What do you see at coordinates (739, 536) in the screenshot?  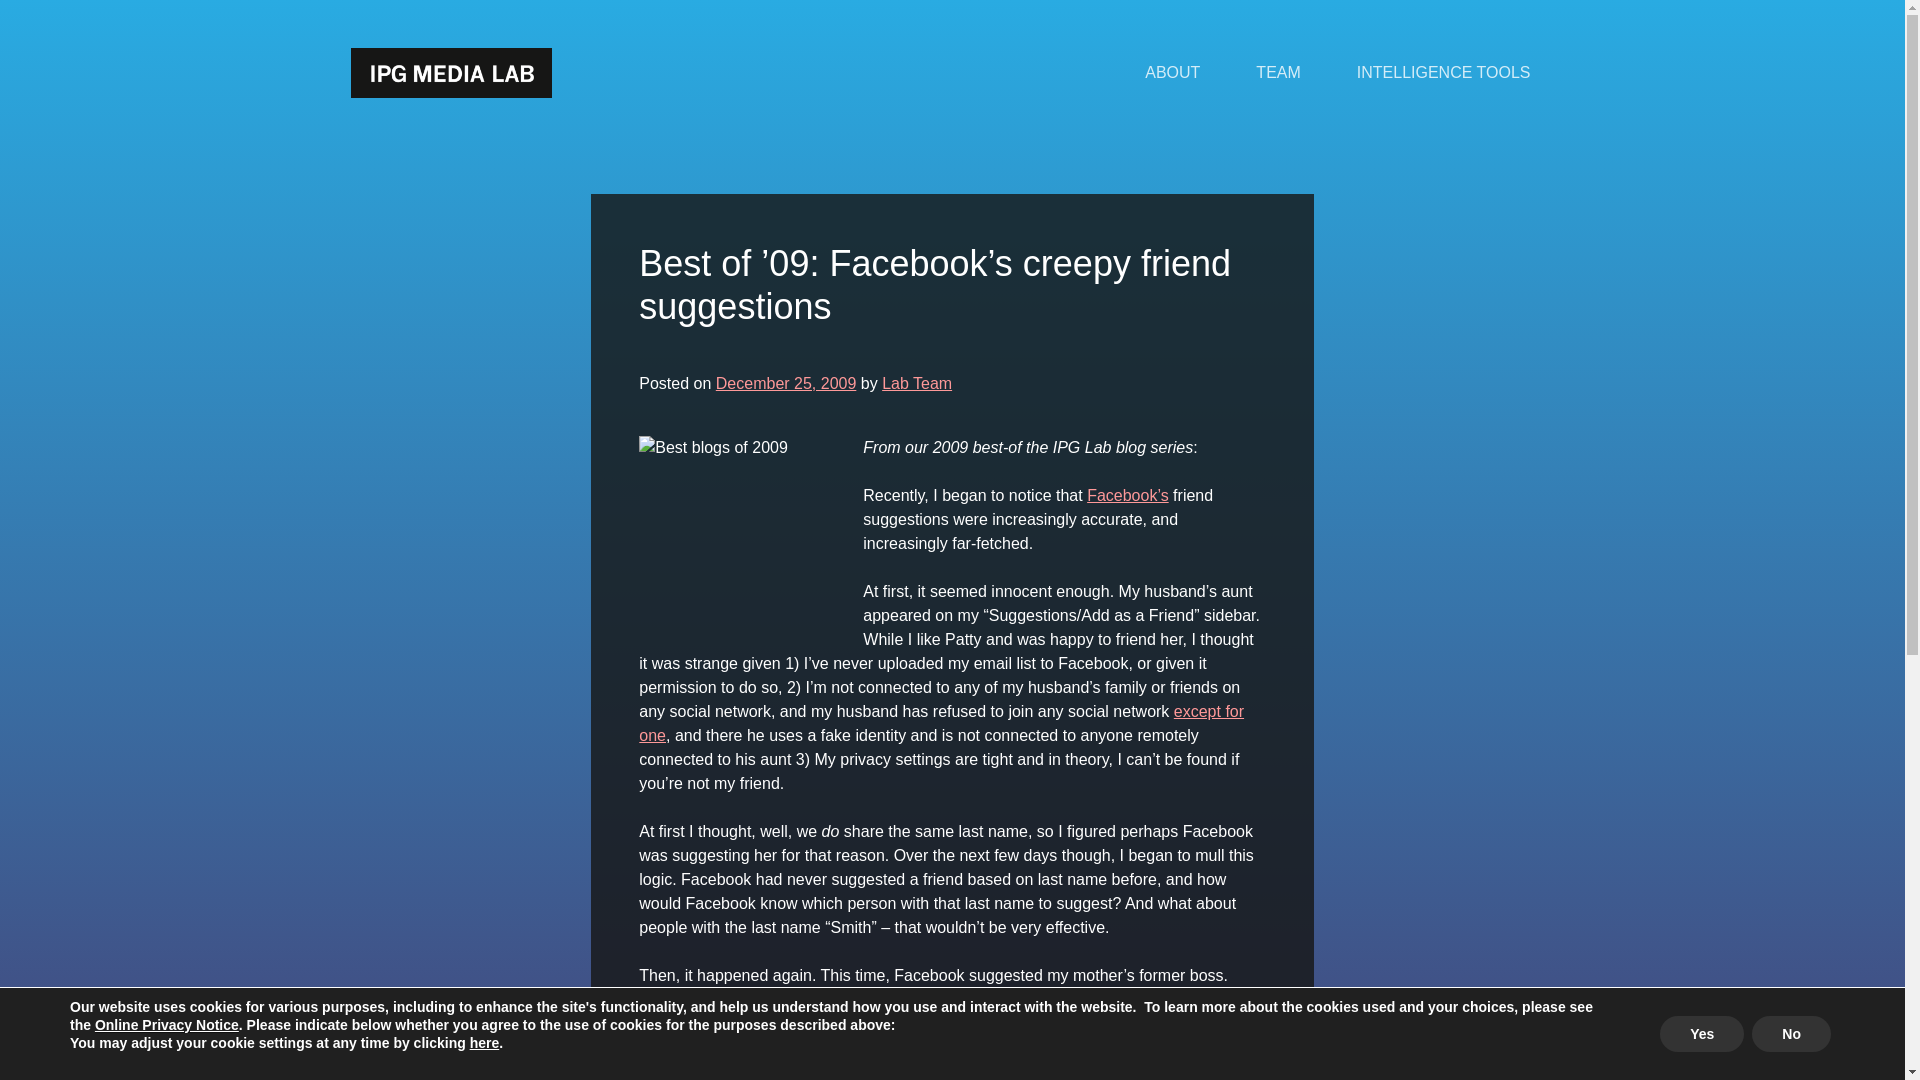 I see `Best blogs of 2009 ` at bounding box center [739, 536].